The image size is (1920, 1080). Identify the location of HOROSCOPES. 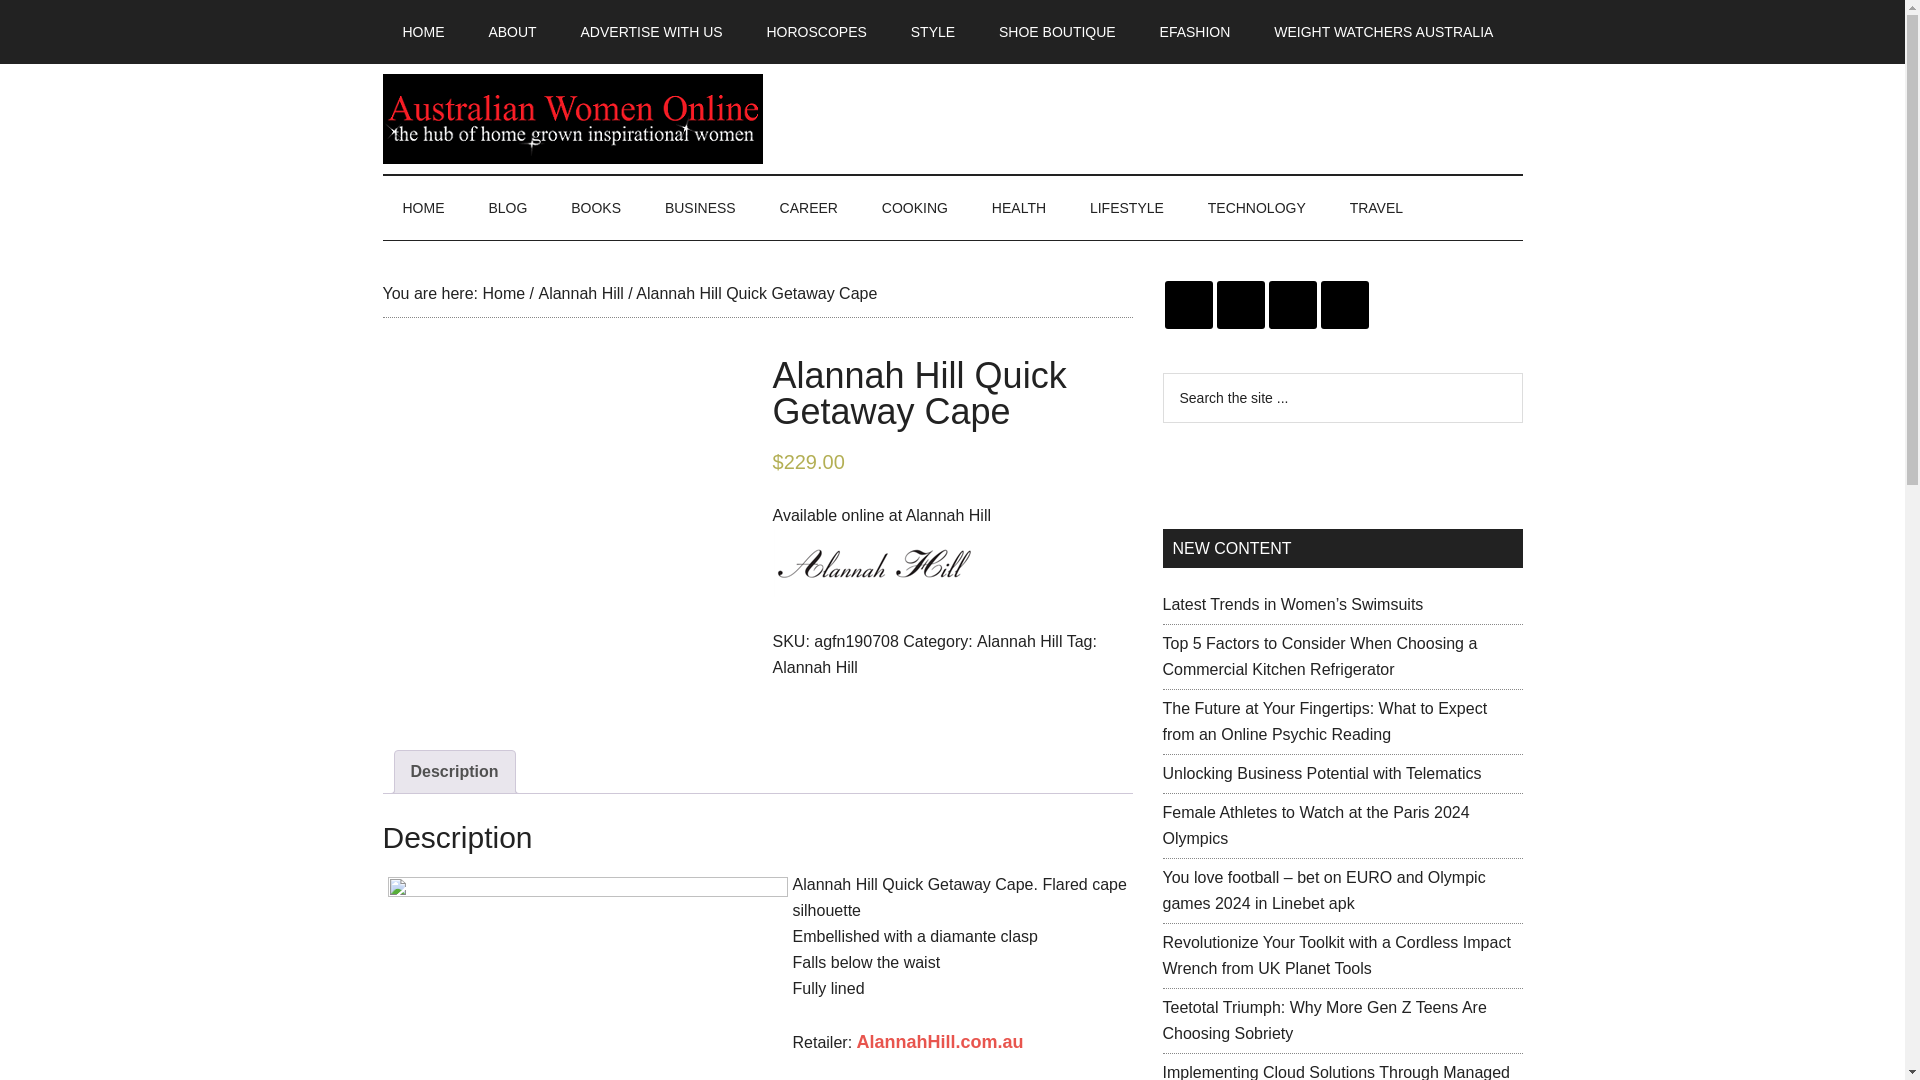
(816, 32).